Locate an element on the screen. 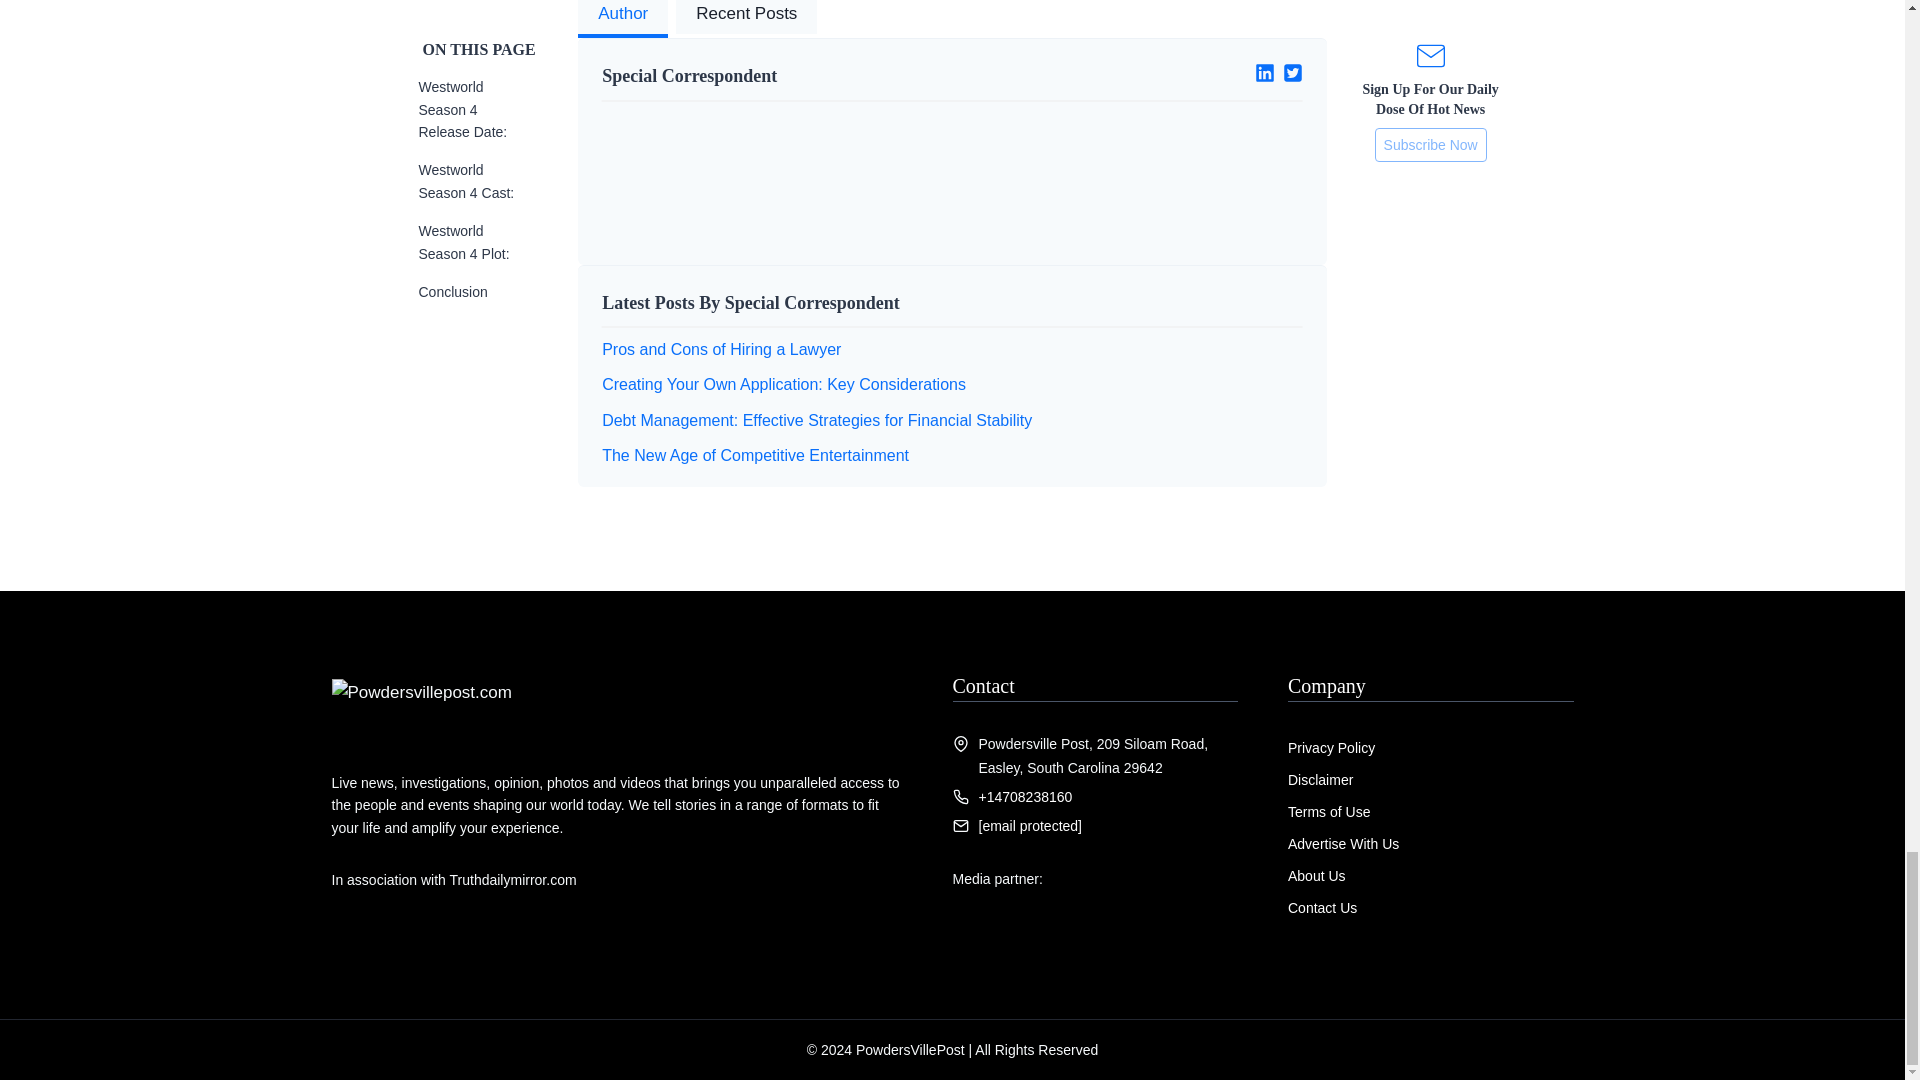 This screenshot has height=1080, width=1920. Recent Posts is located at coordinates (746, 18).